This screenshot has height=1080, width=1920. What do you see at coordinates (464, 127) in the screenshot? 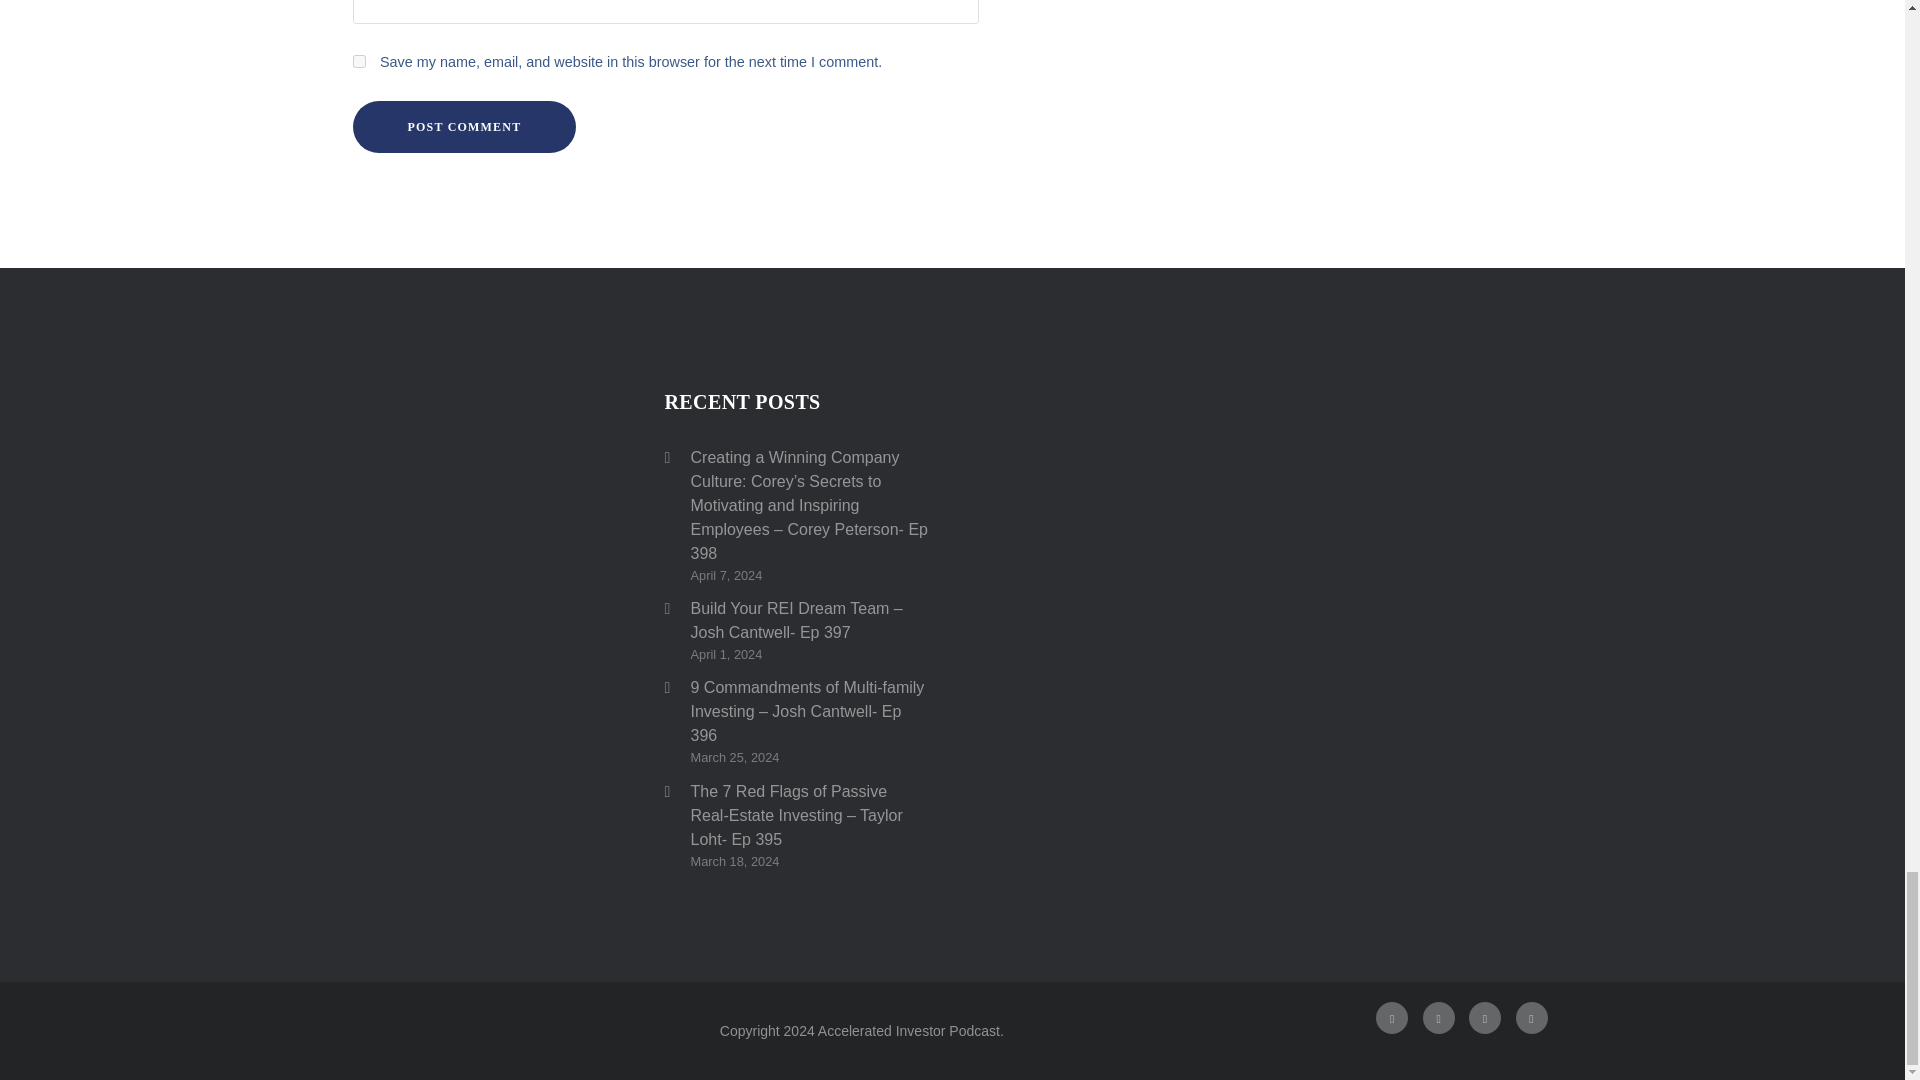
I see `Post Comment` at bounding box center [464, 127].